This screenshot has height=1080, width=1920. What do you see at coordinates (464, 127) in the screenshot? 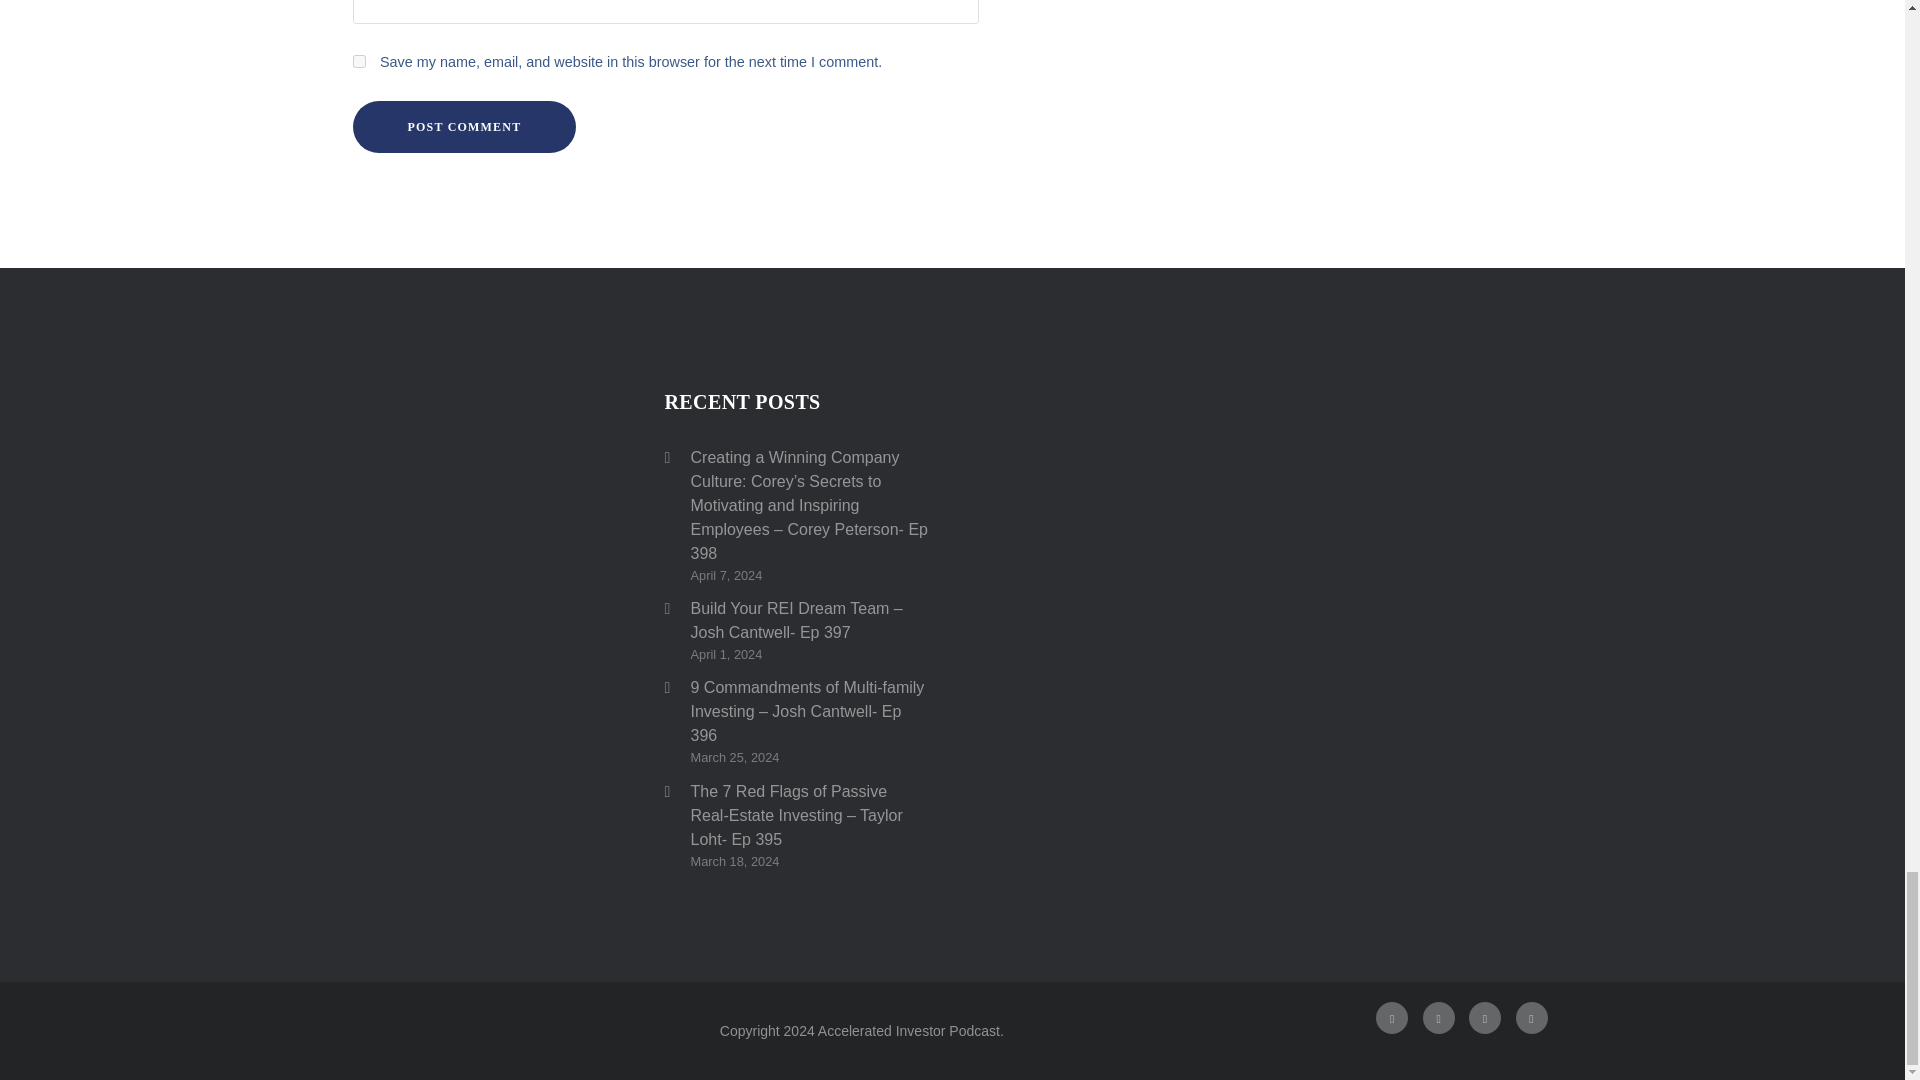
I see `Post Comment` at bounding box center [464, 127].